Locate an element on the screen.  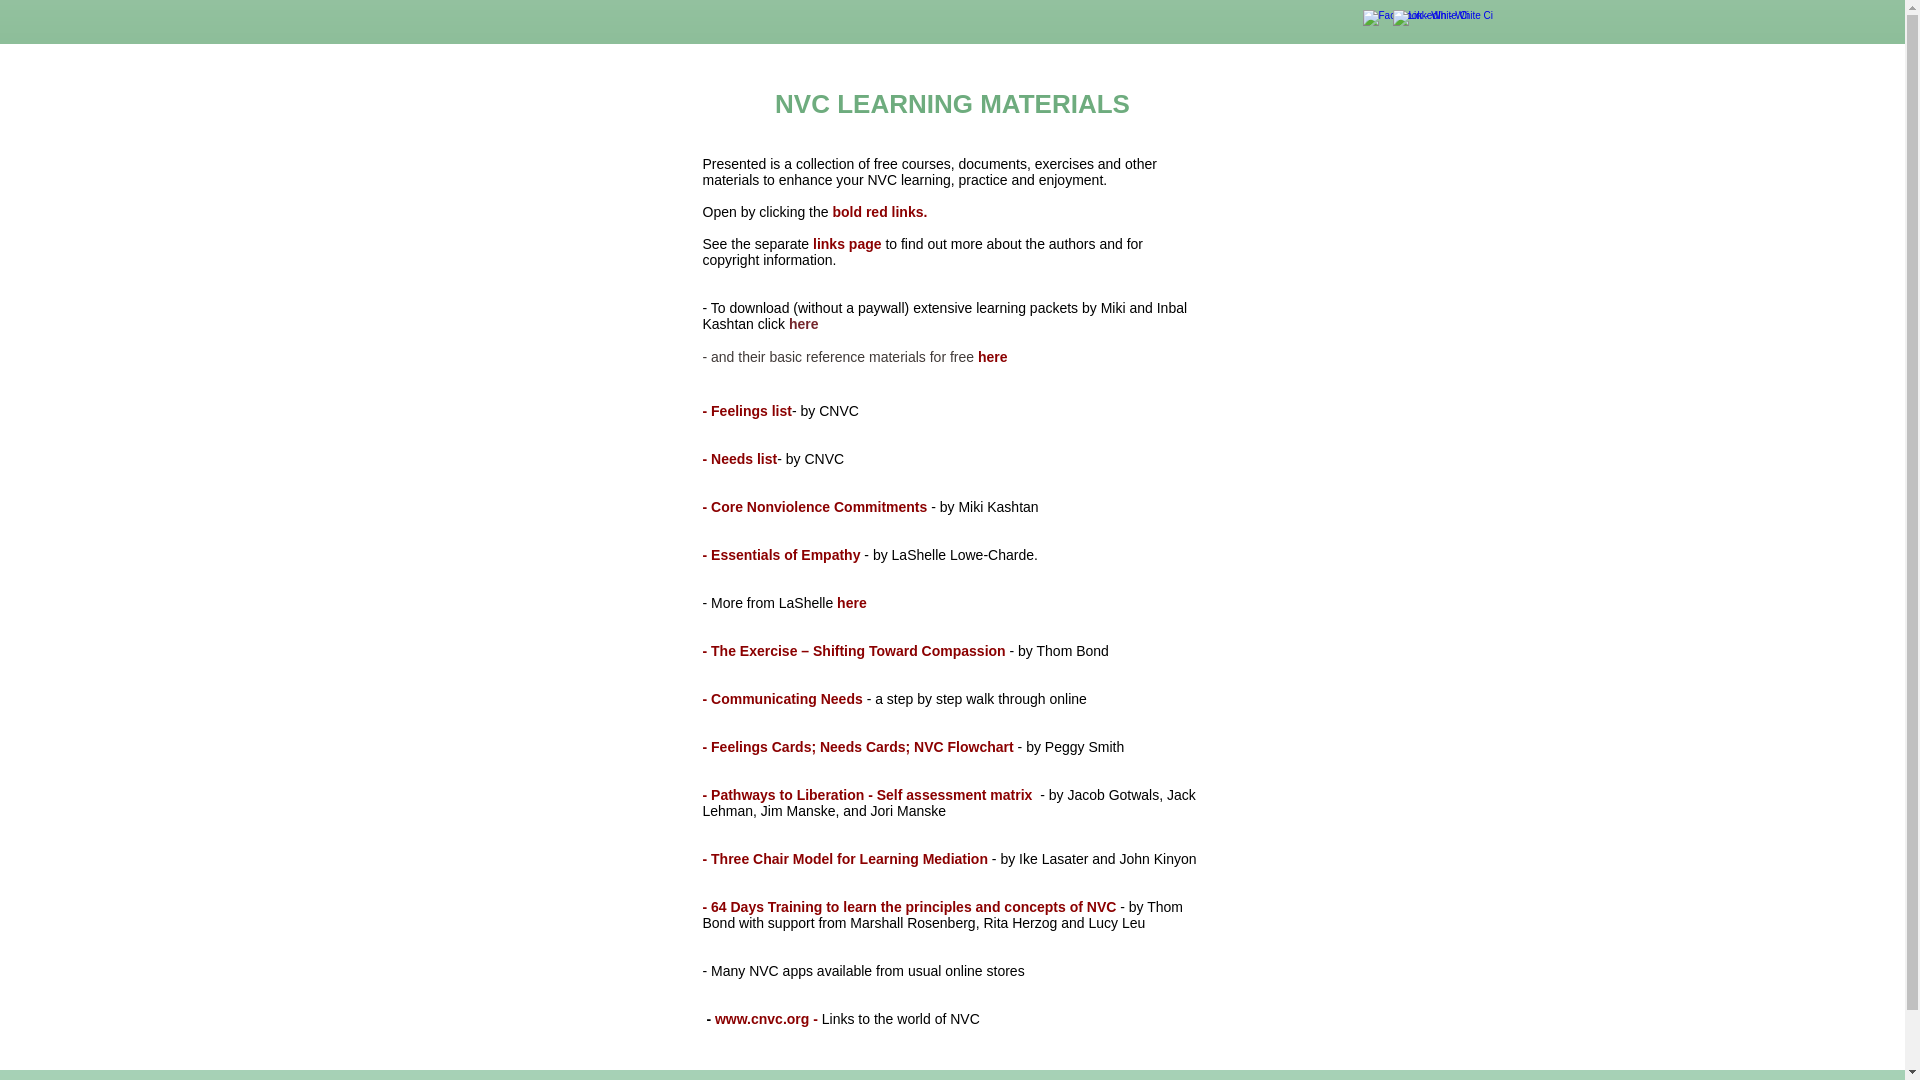
links page is located at coordinates (846, 244).